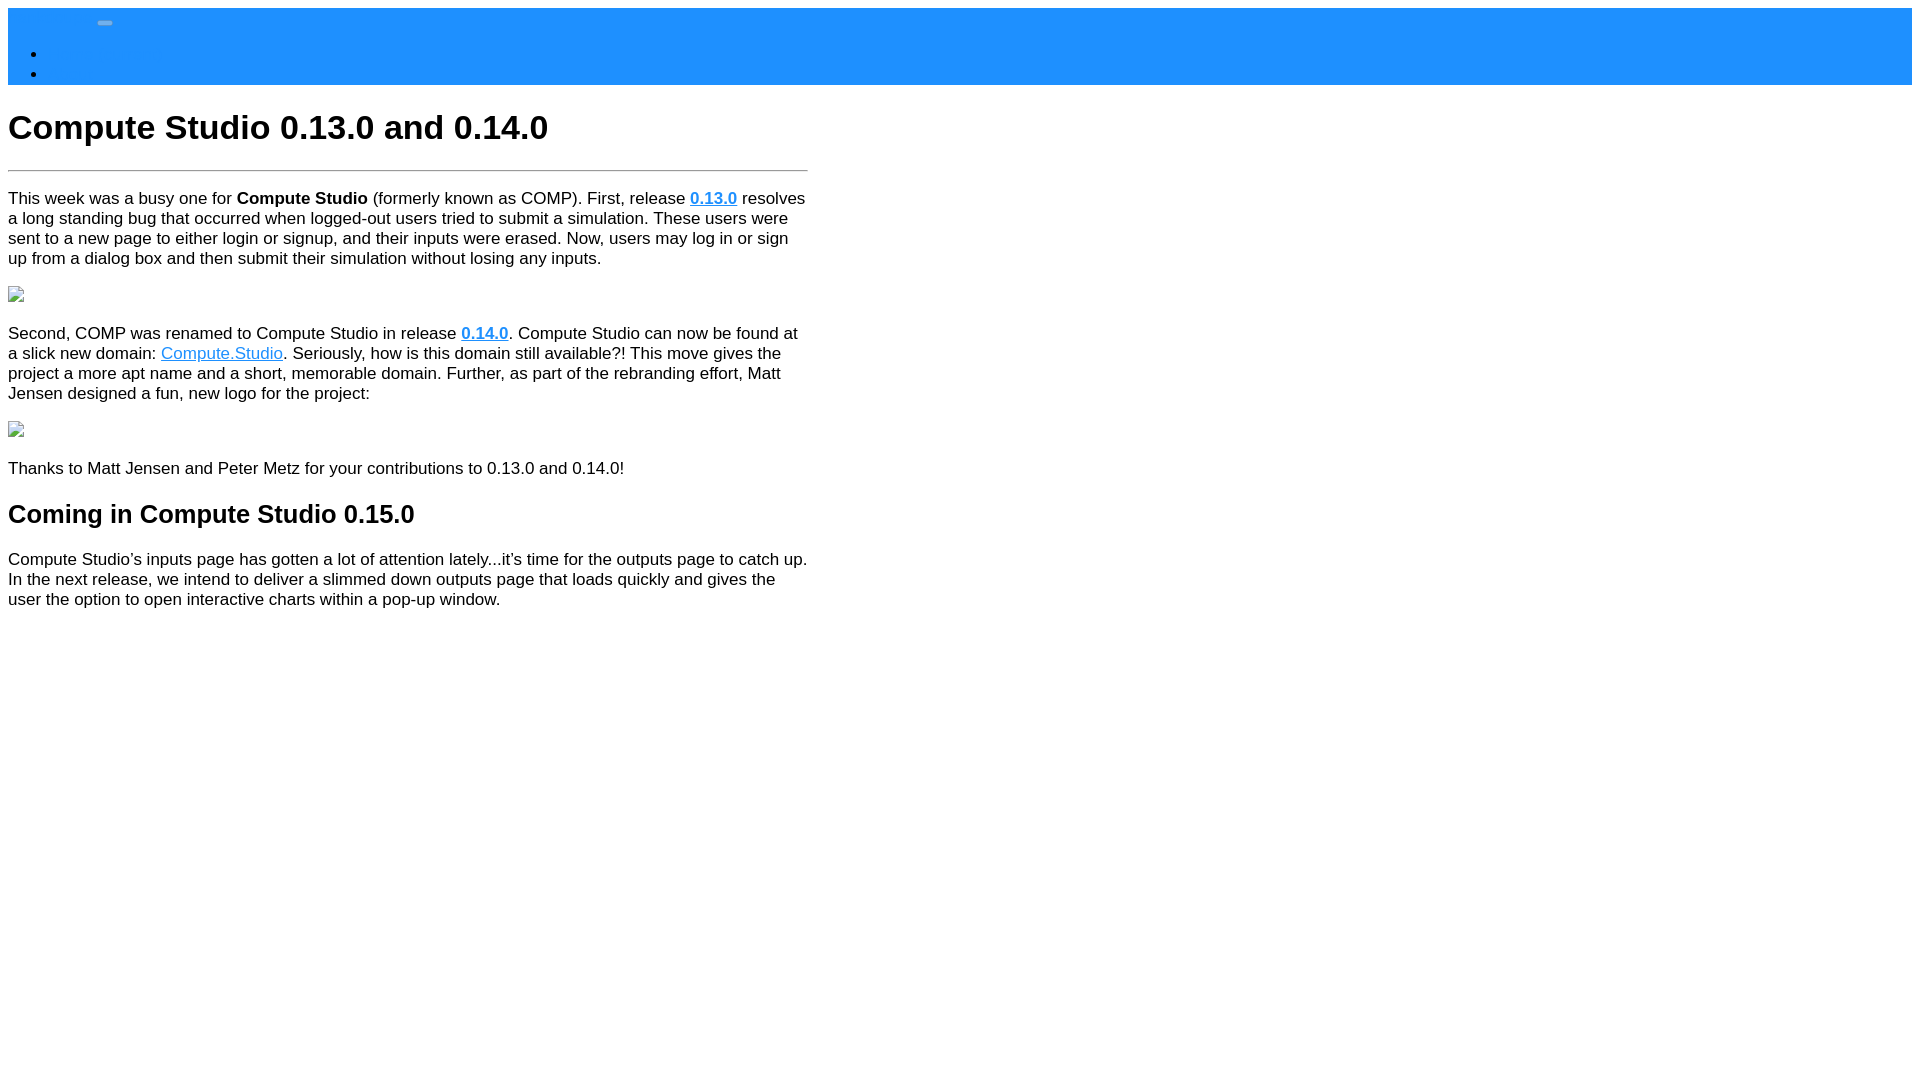 This screenshot has width=1920, height=1080. I want to click on 0.14.0, so click(484, 334).